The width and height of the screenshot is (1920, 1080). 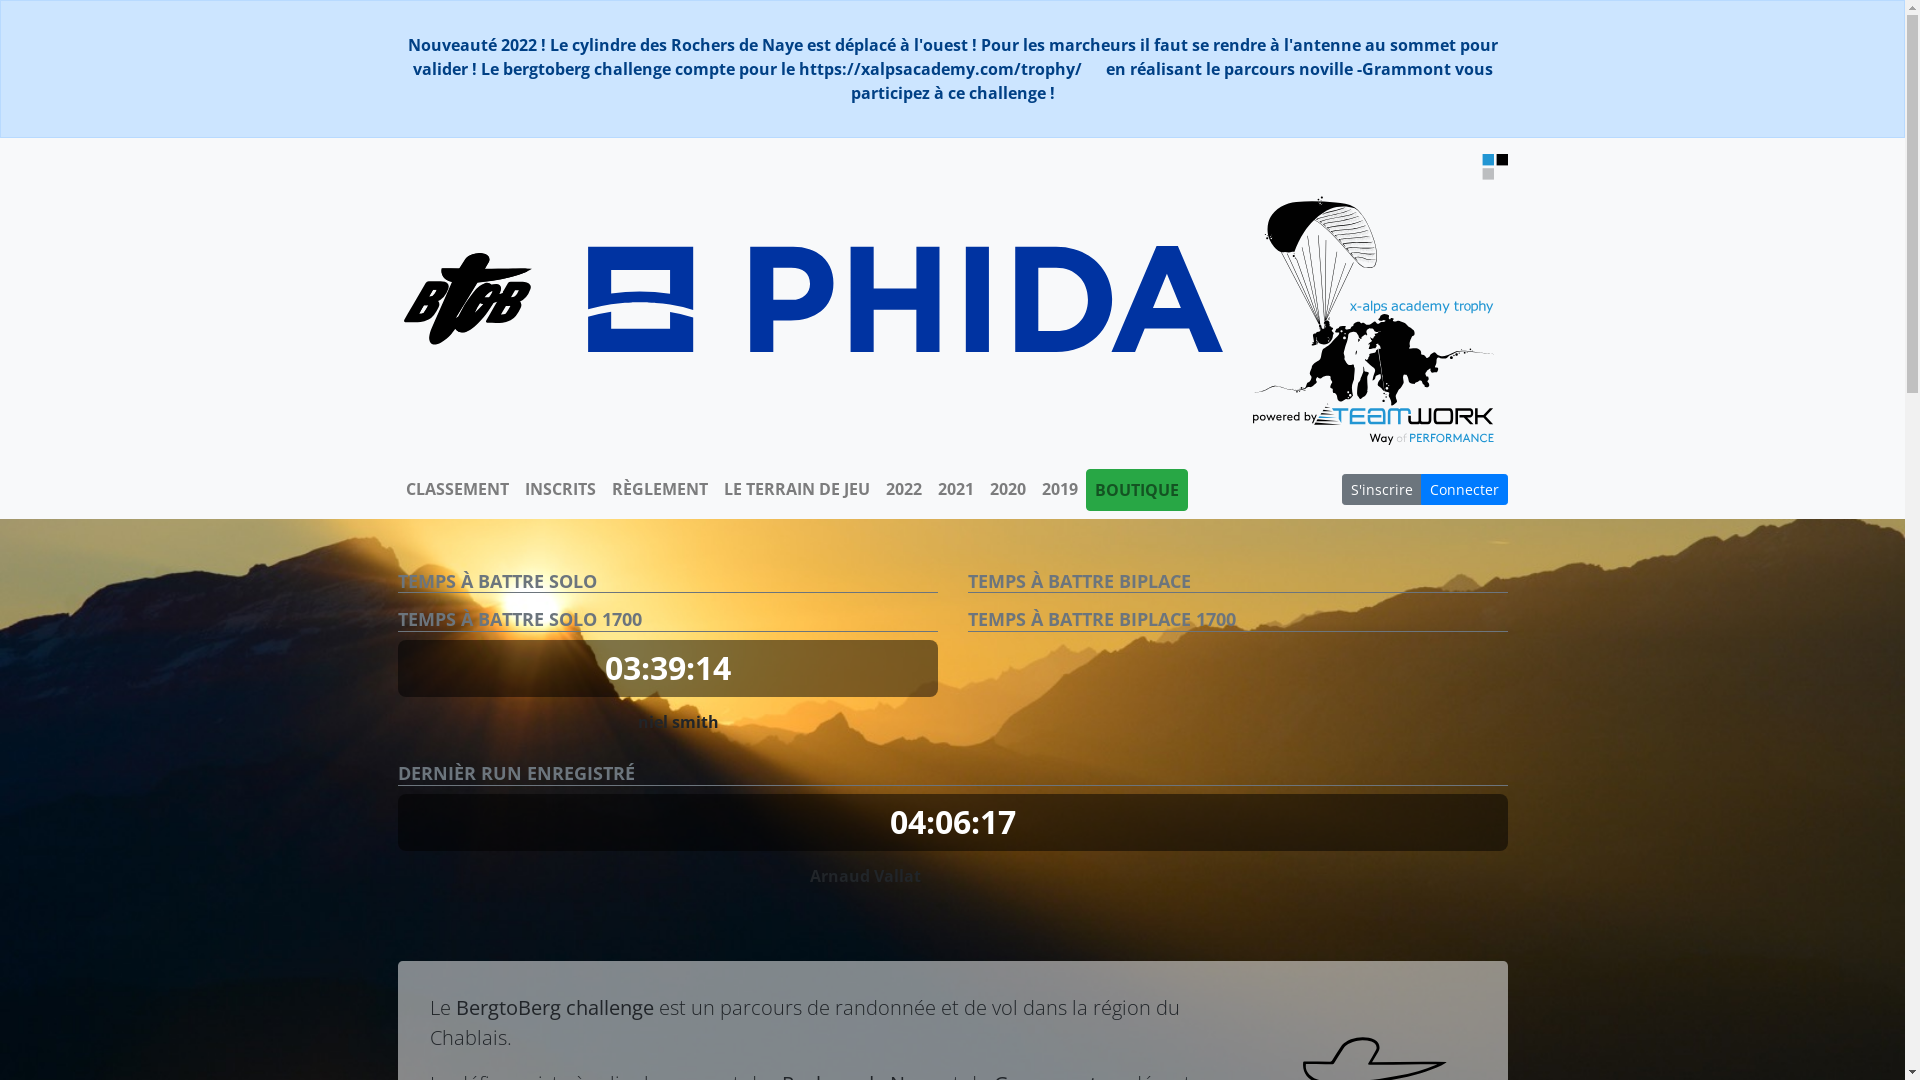 What do you see at coordinates (1464, 490) in the screenshot?
I see `Connecter` at bounding box center [1464, 490].